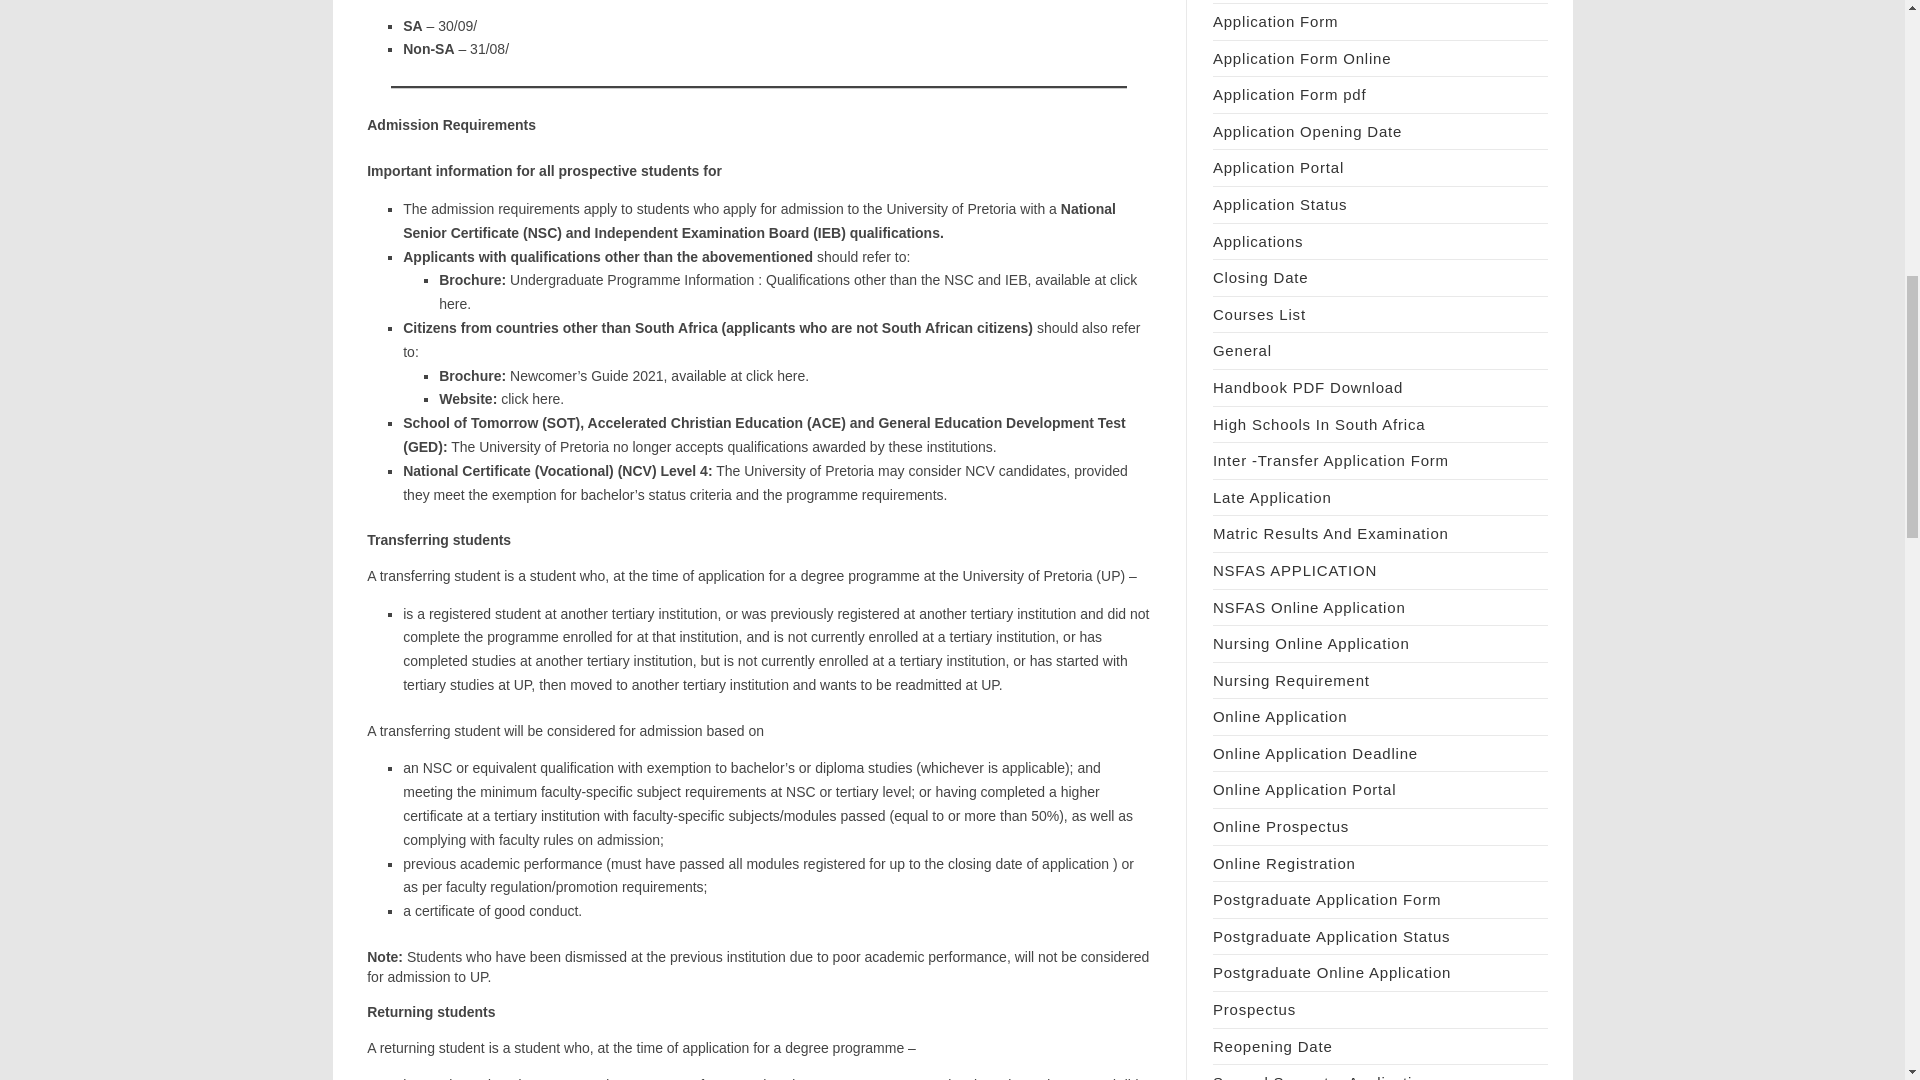 The image size is (1920, 1080). I want to click on Application Opening Date, so click(1307, 132).